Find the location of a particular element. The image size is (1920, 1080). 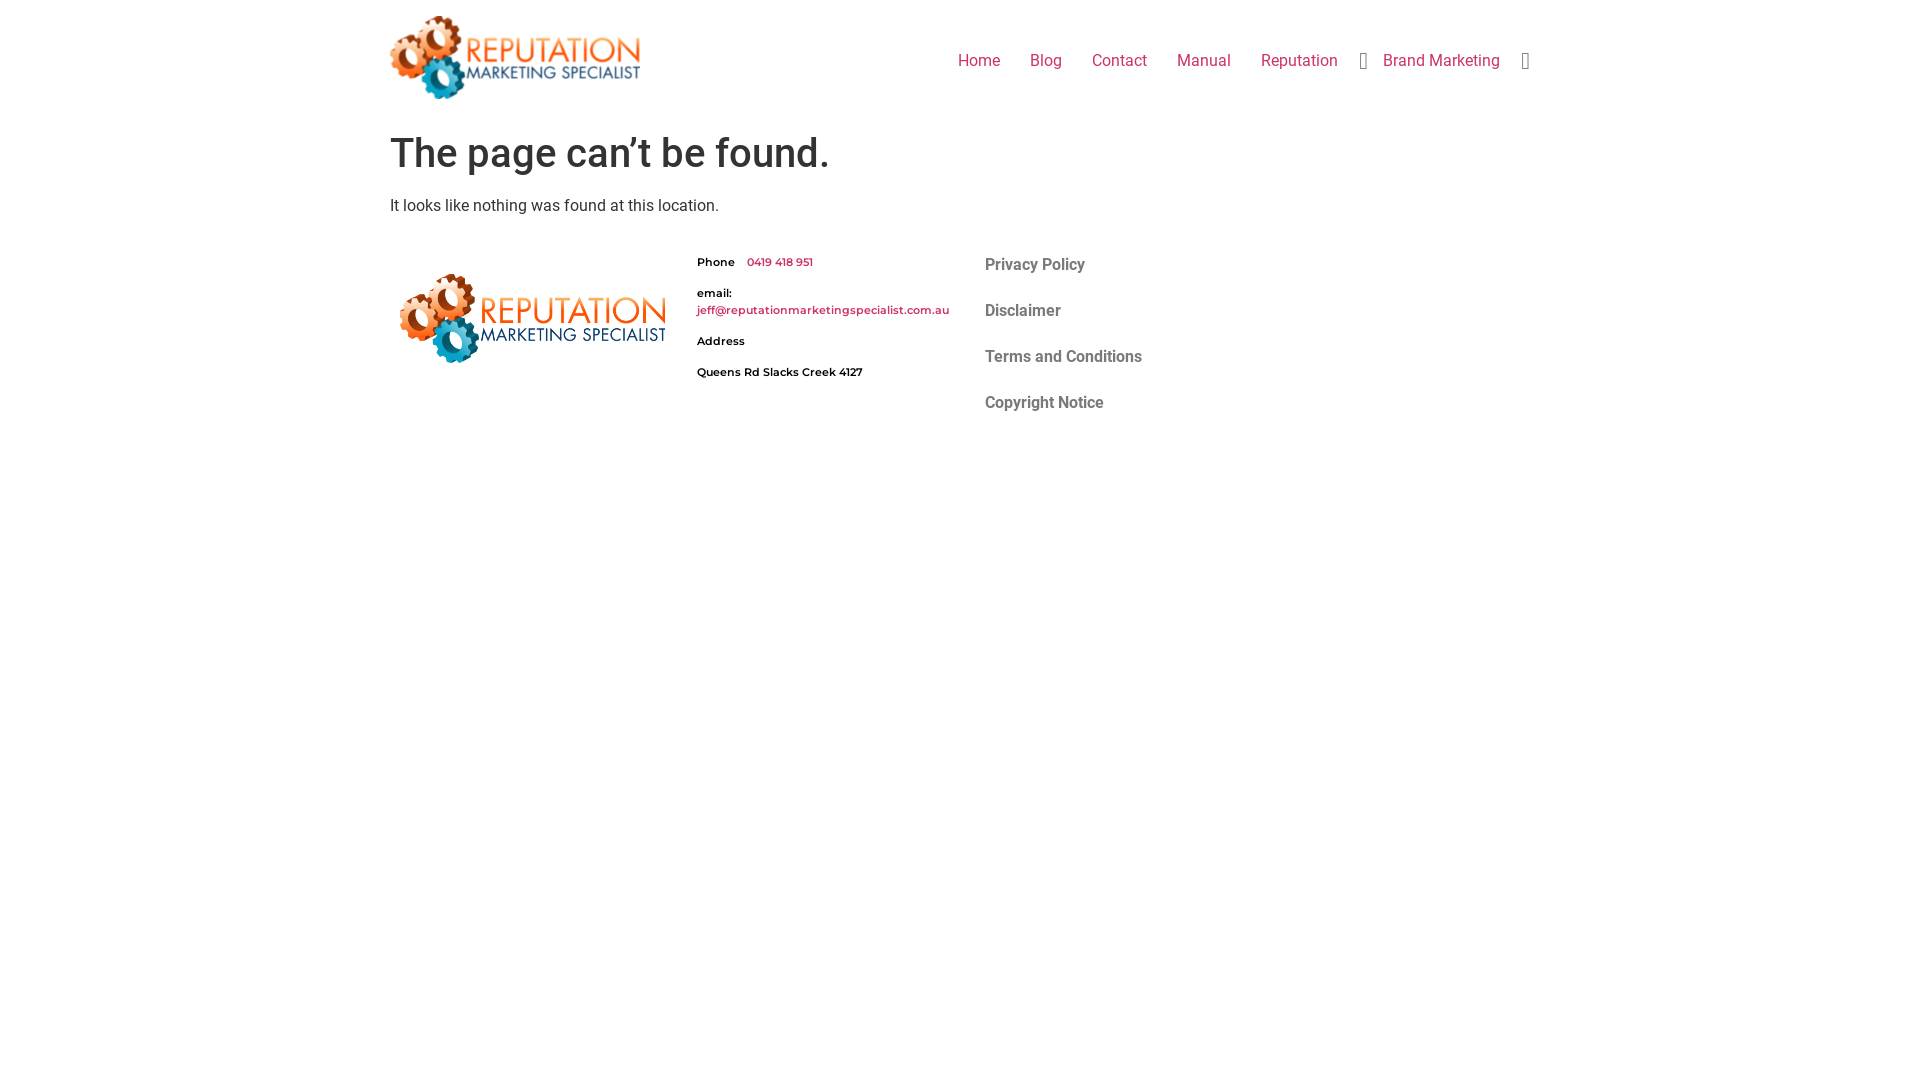

Privacy Policy is located at coordinates (1102, 265).